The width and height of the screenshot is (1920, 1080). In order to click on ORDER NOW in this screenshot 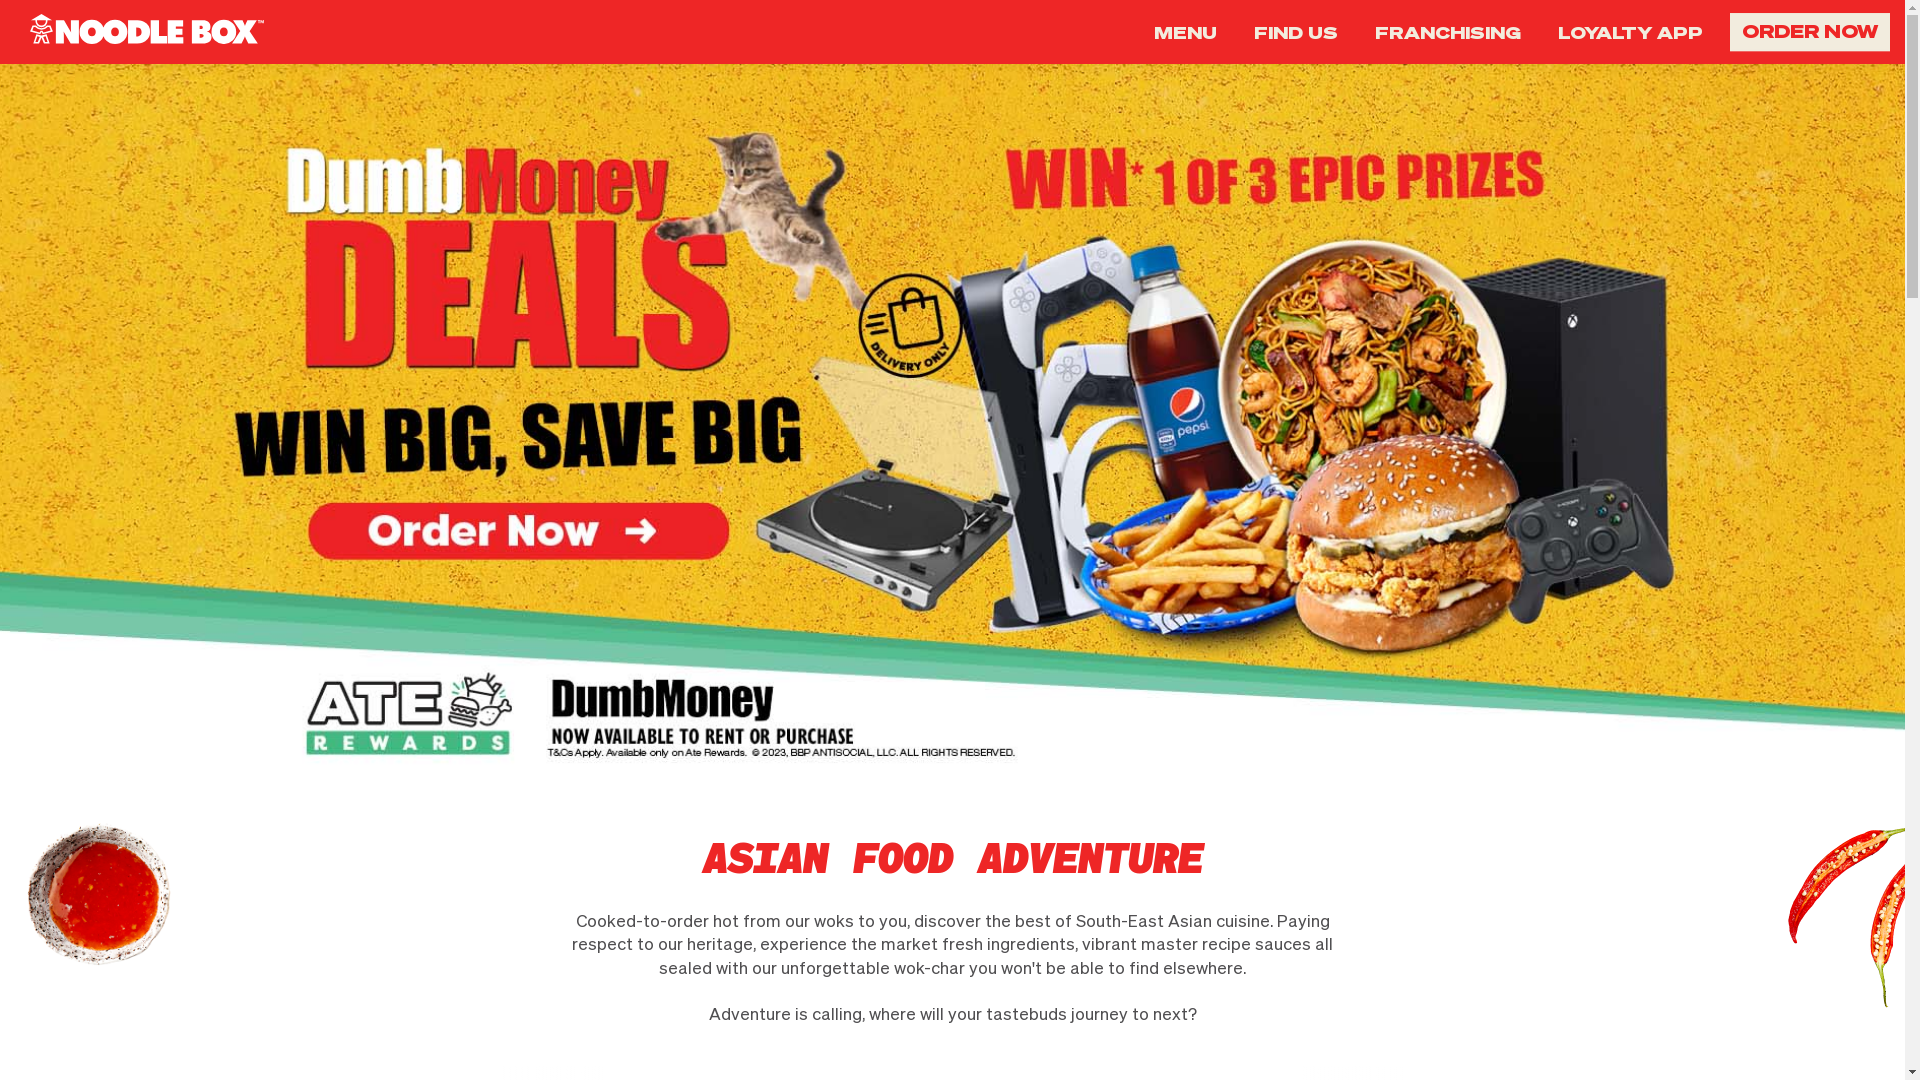, I will do `click(1810, 32)`.